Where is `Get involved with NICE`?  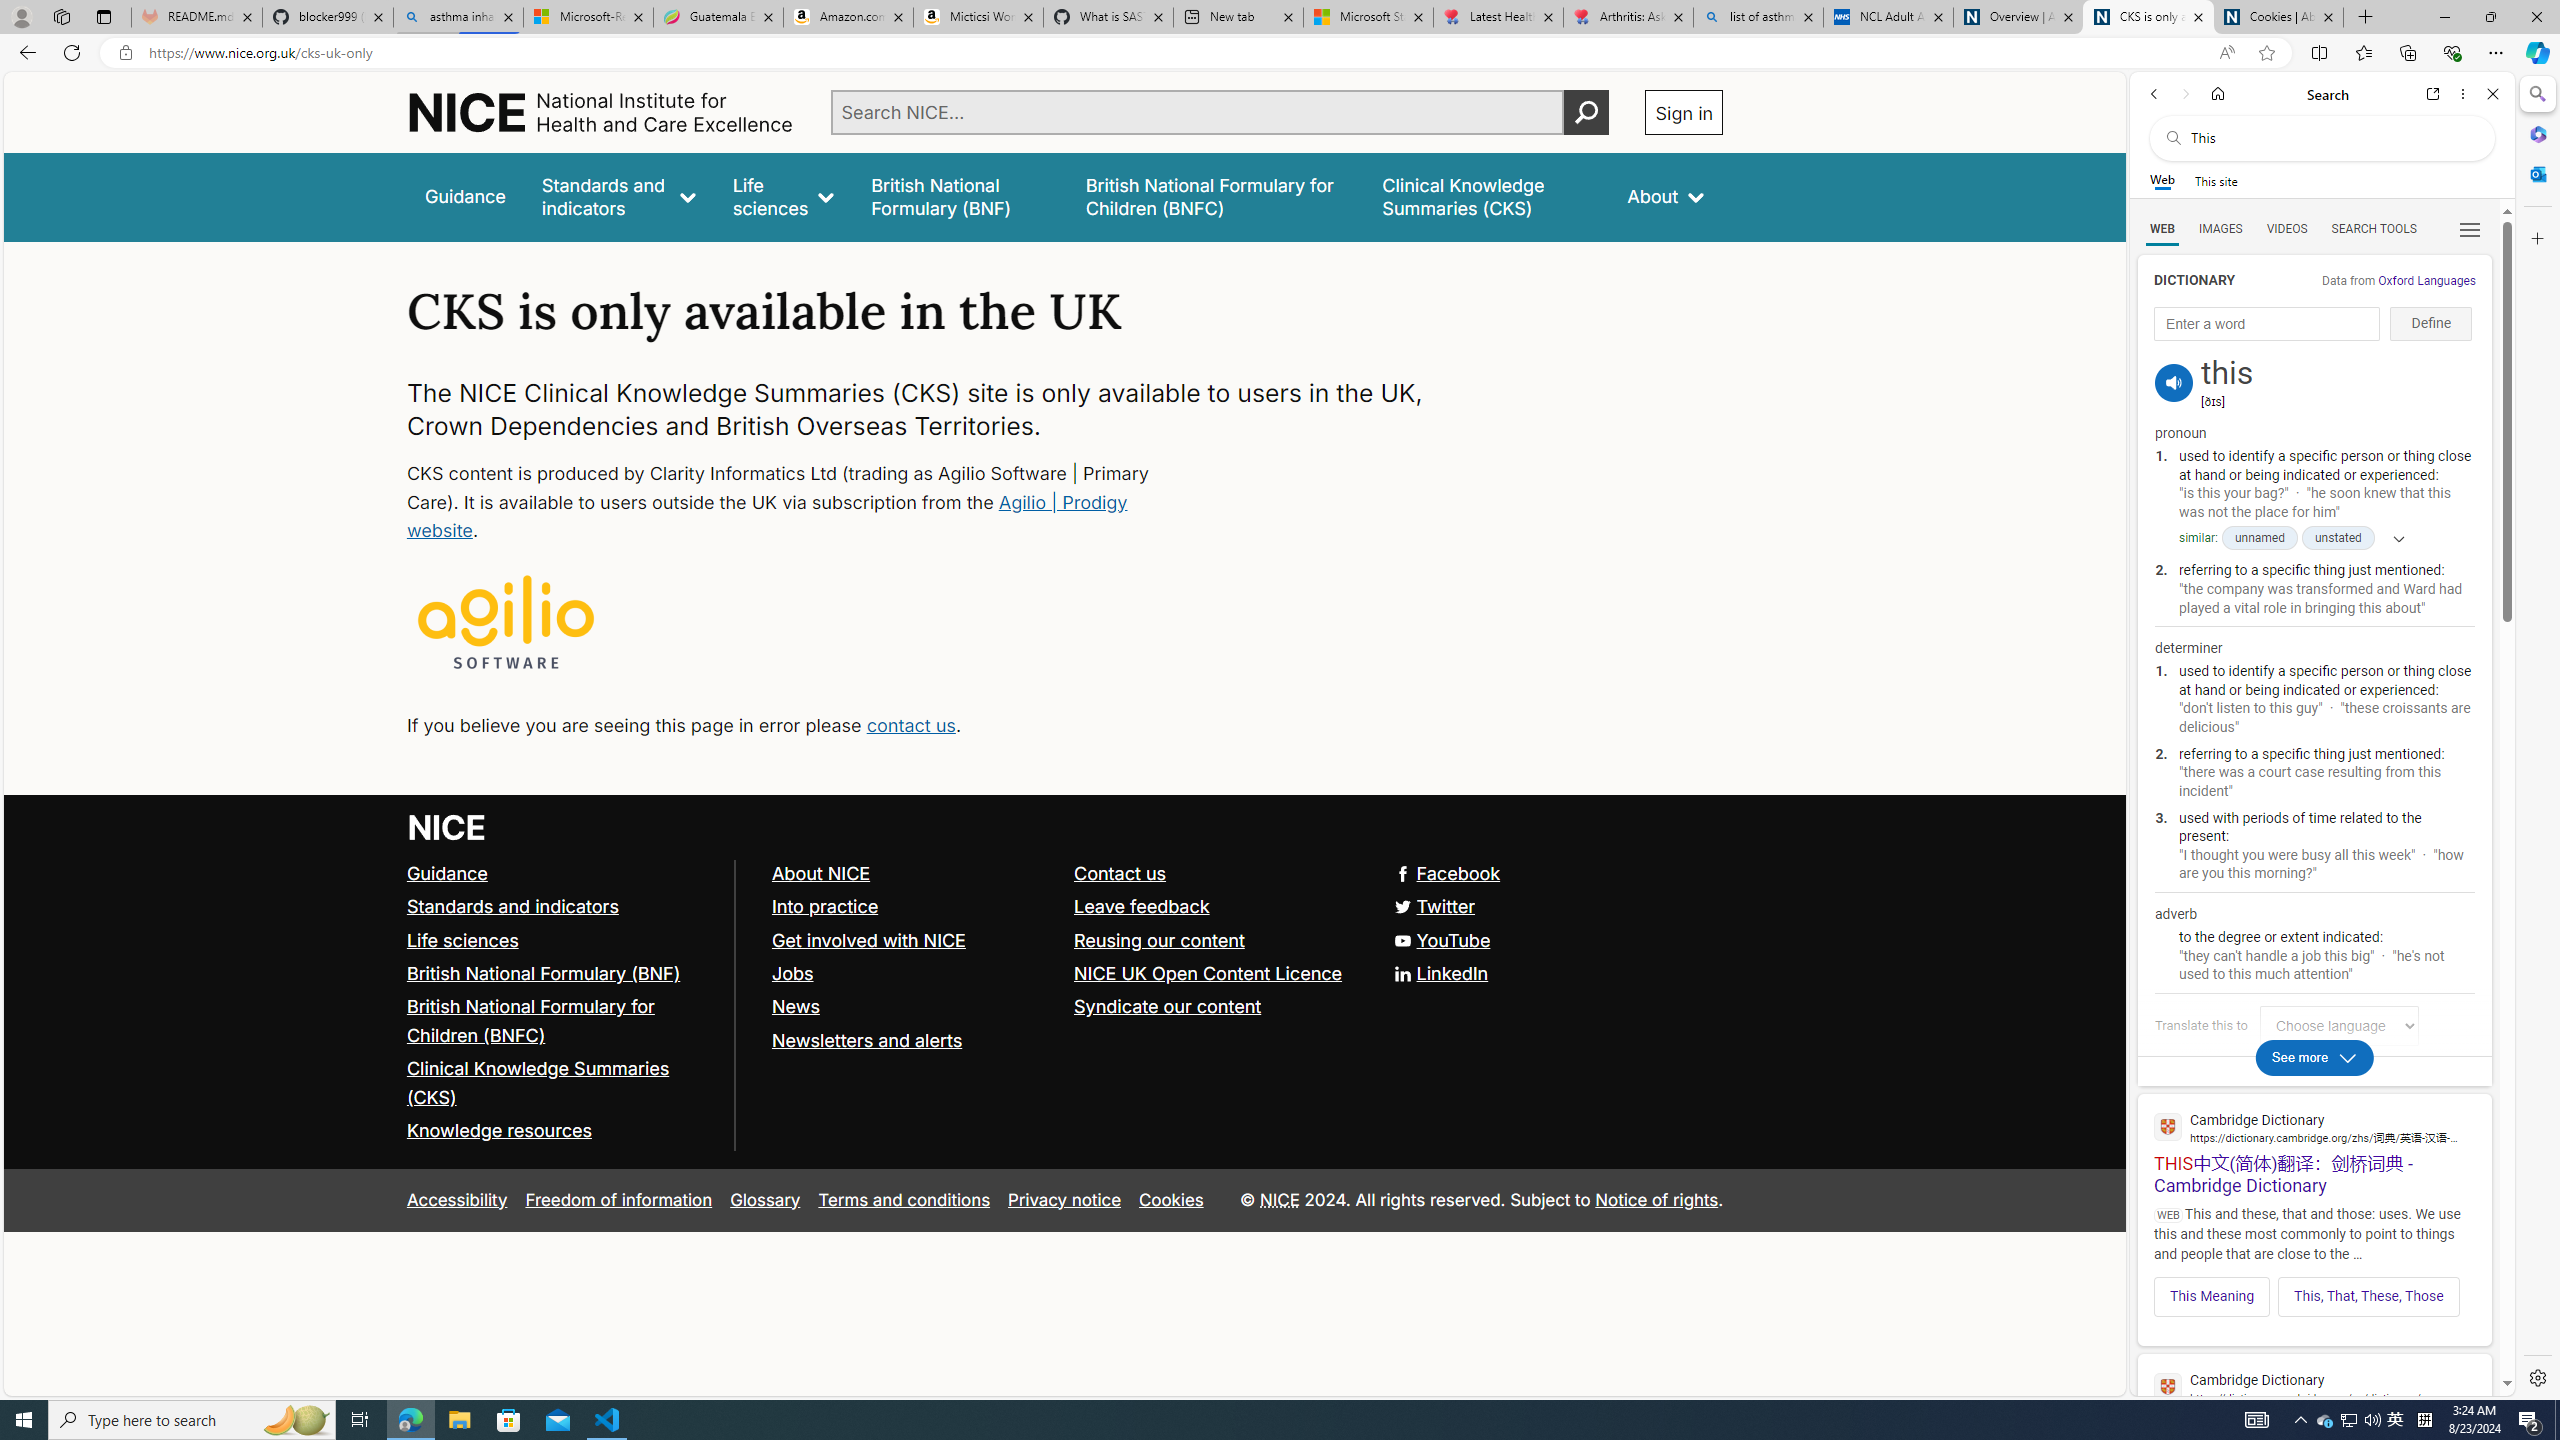 Get involved with NICE is located at coordinates (912, 940).